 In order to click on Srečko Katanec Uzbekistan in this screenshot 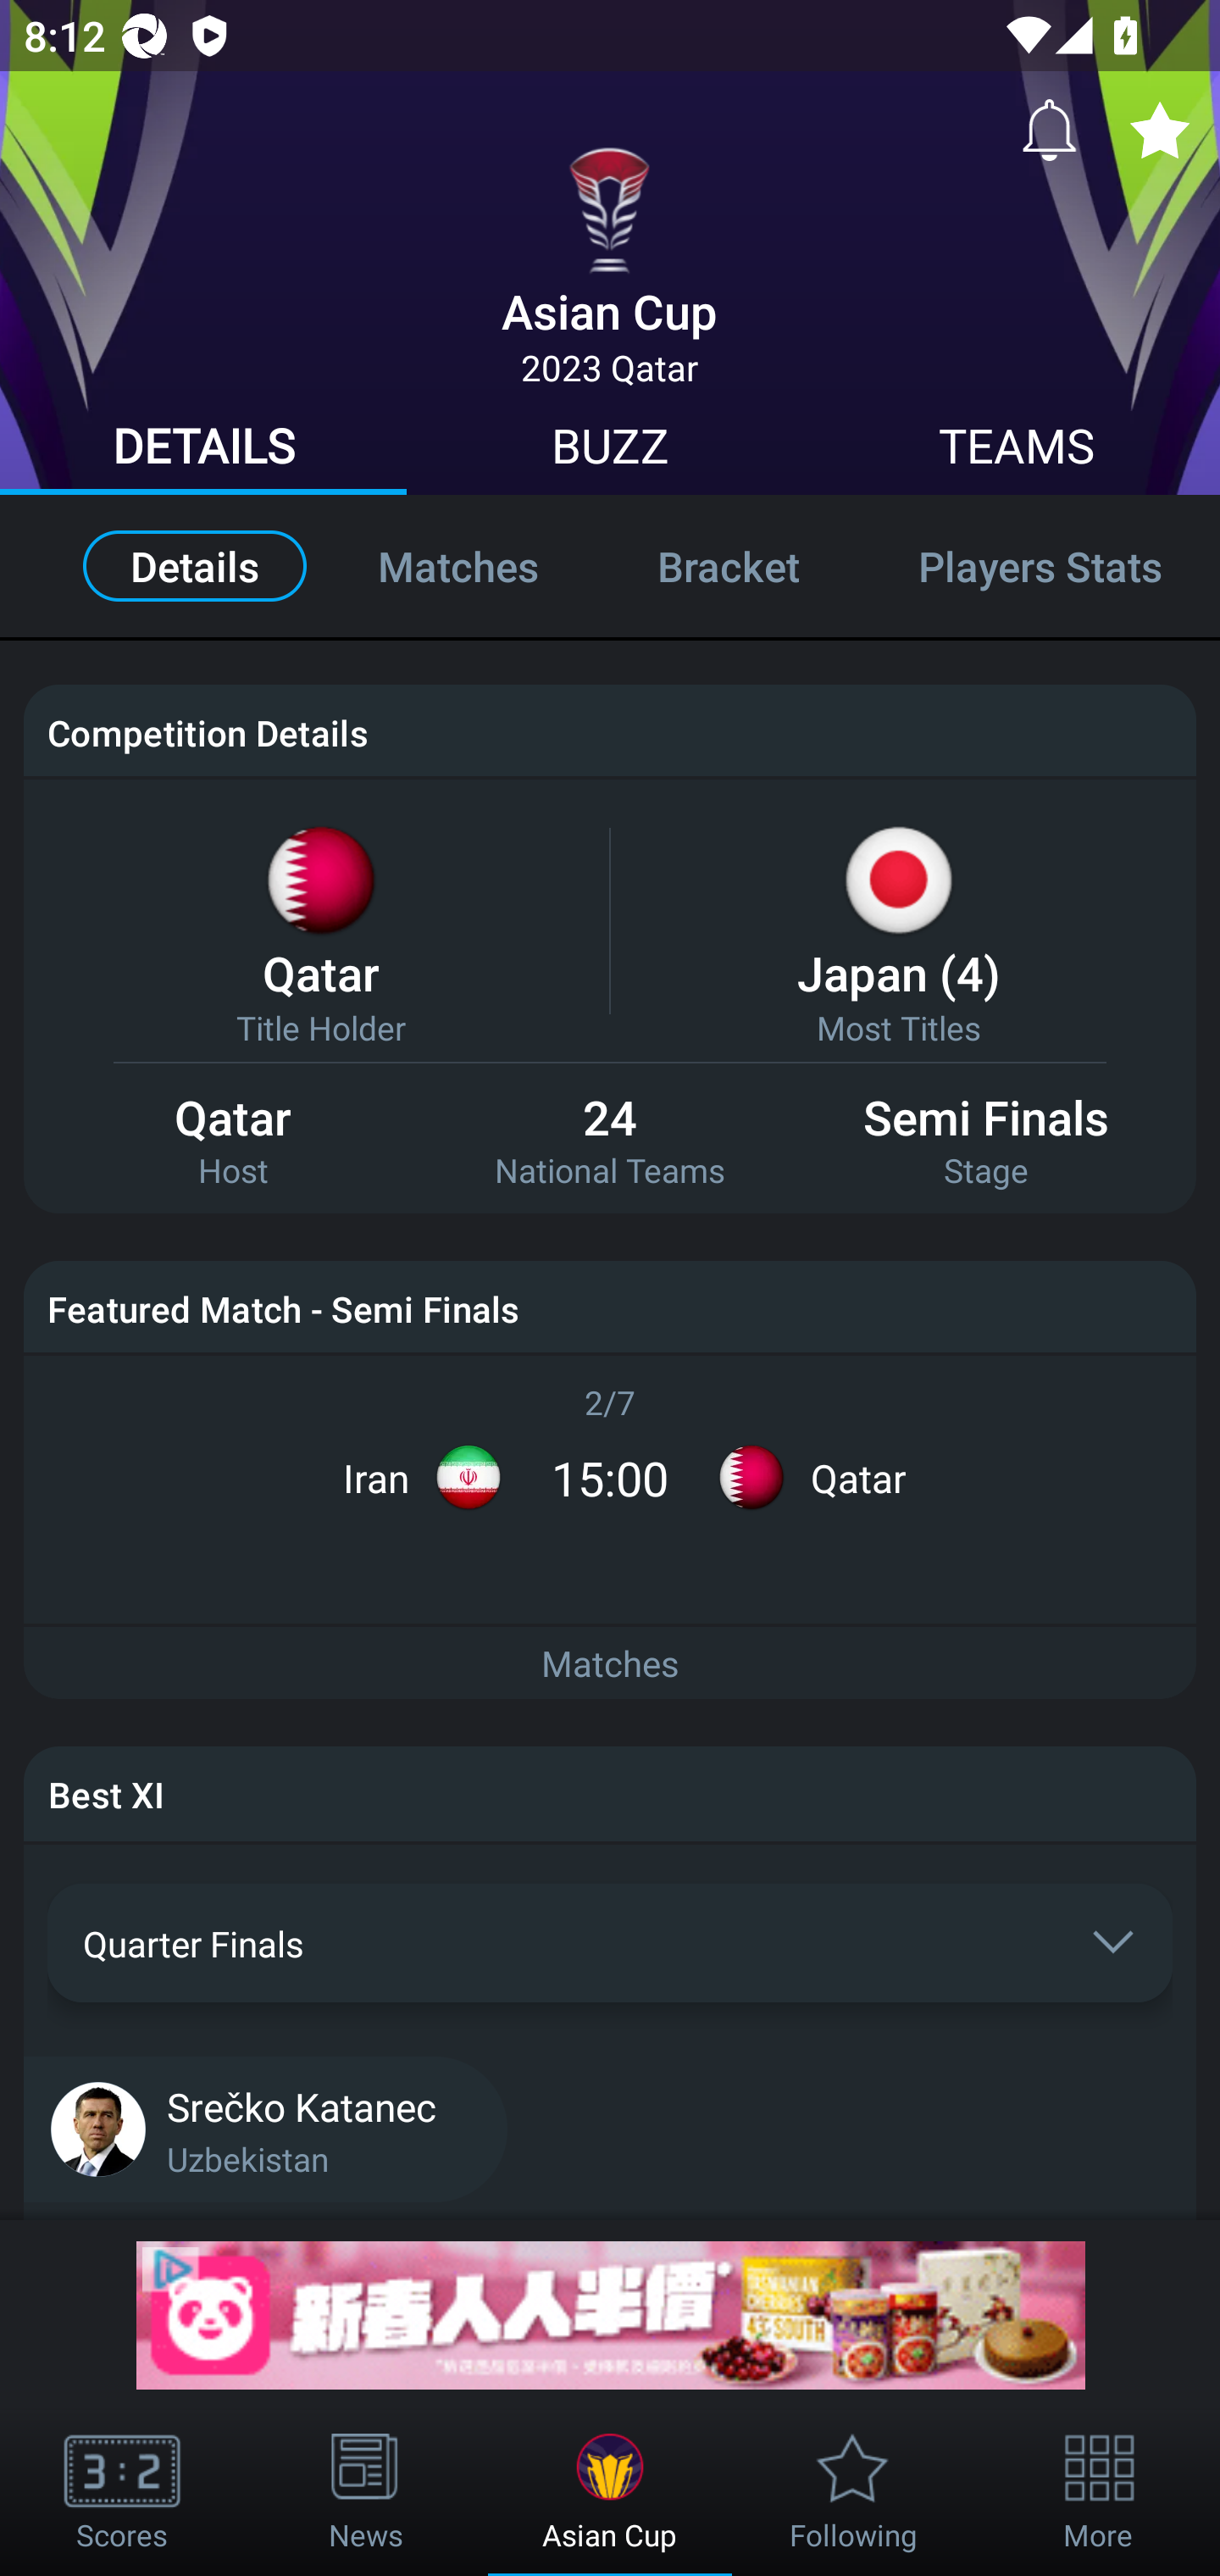, I will do `click(610, 2127)`.